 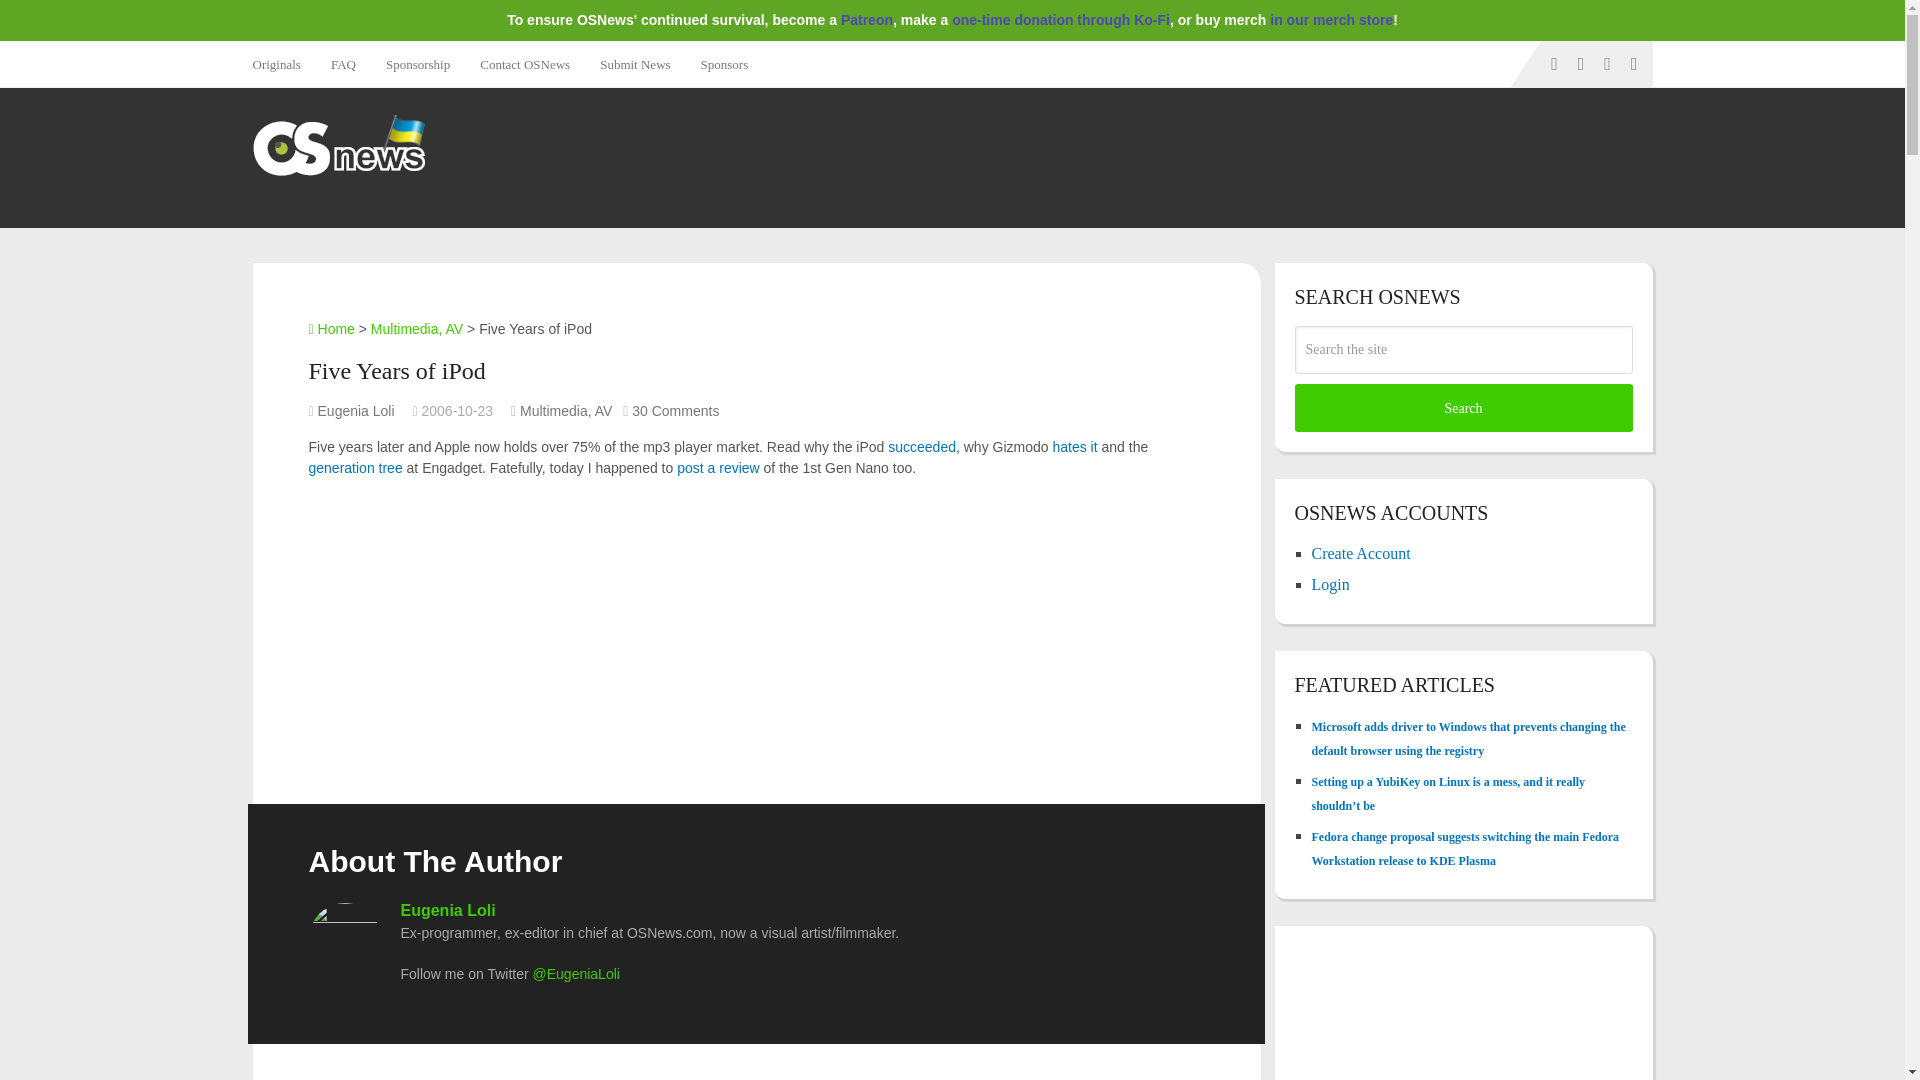 What do you see at coordinates (635, 64) in the screenshot?
I see `Submit News` at bounding box center [635, 64].